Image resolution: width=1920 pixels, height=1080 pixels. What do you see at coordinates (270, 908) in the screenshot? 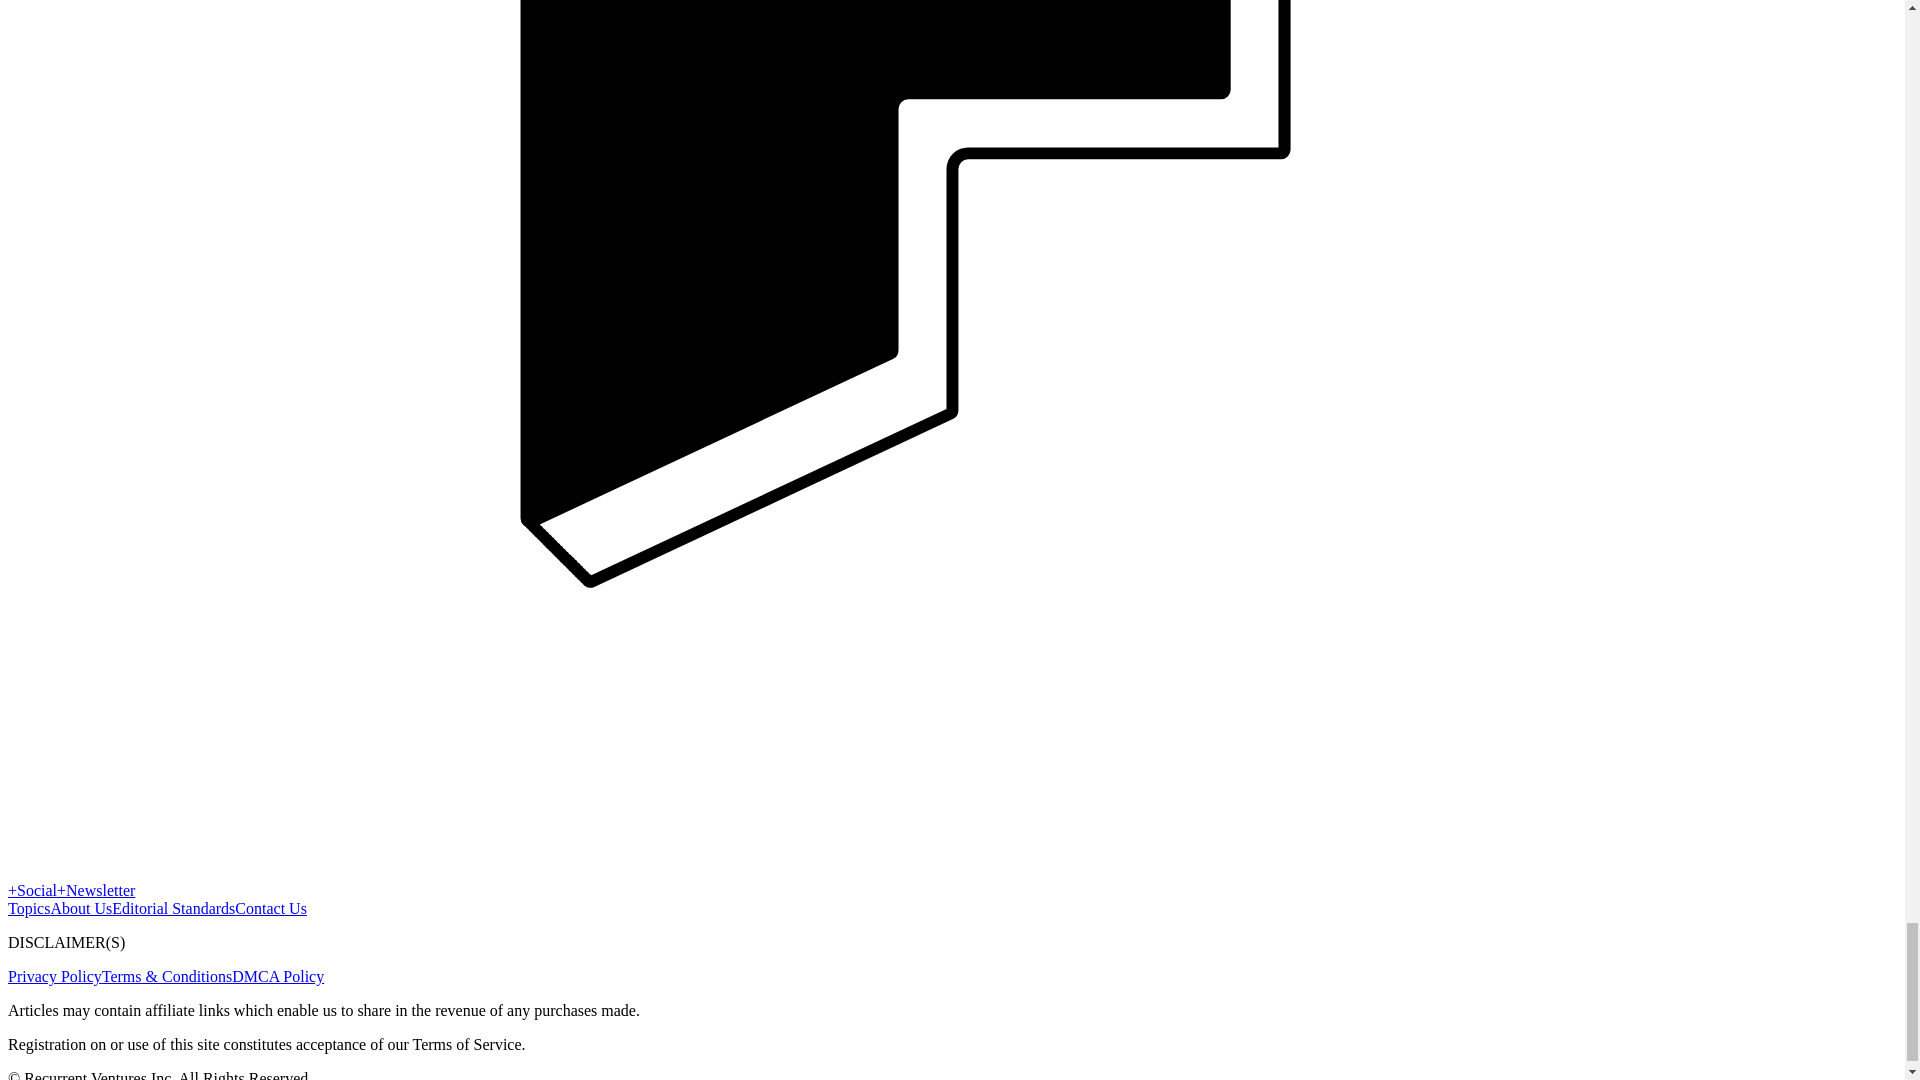
I see `Contact Us` at bounding box center [270, 908].